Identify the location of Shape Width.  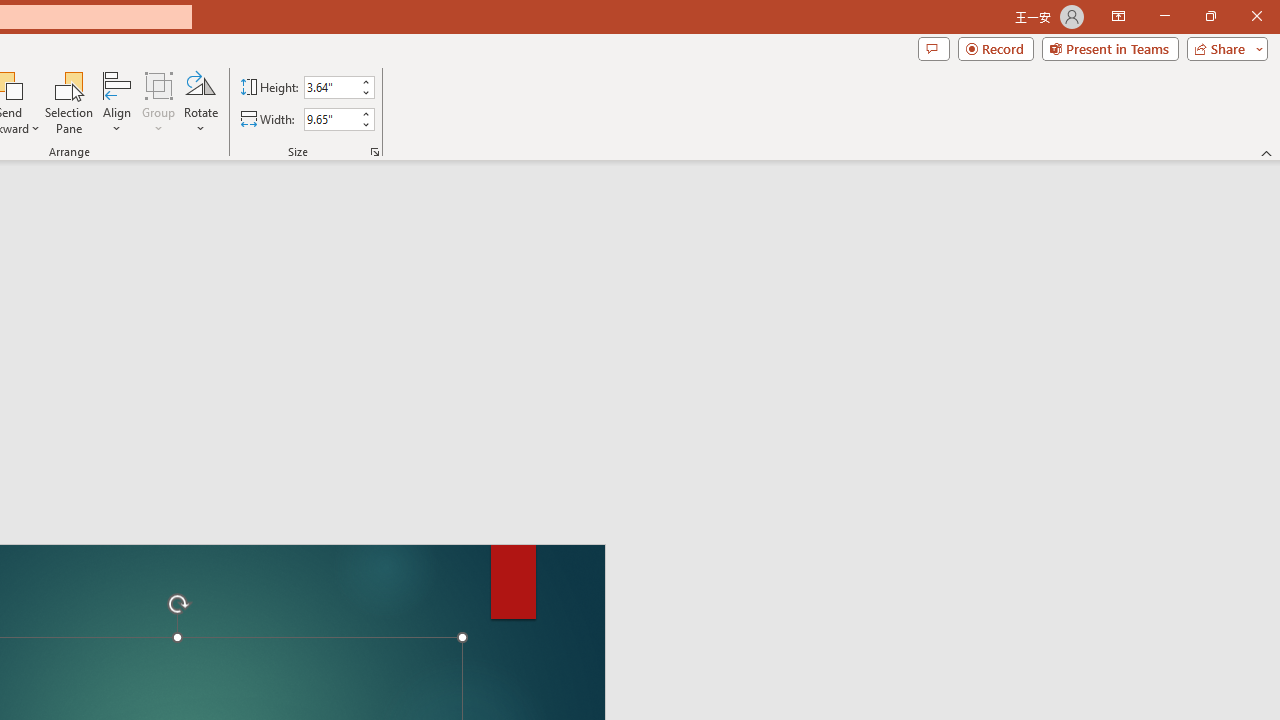
(330, 119).